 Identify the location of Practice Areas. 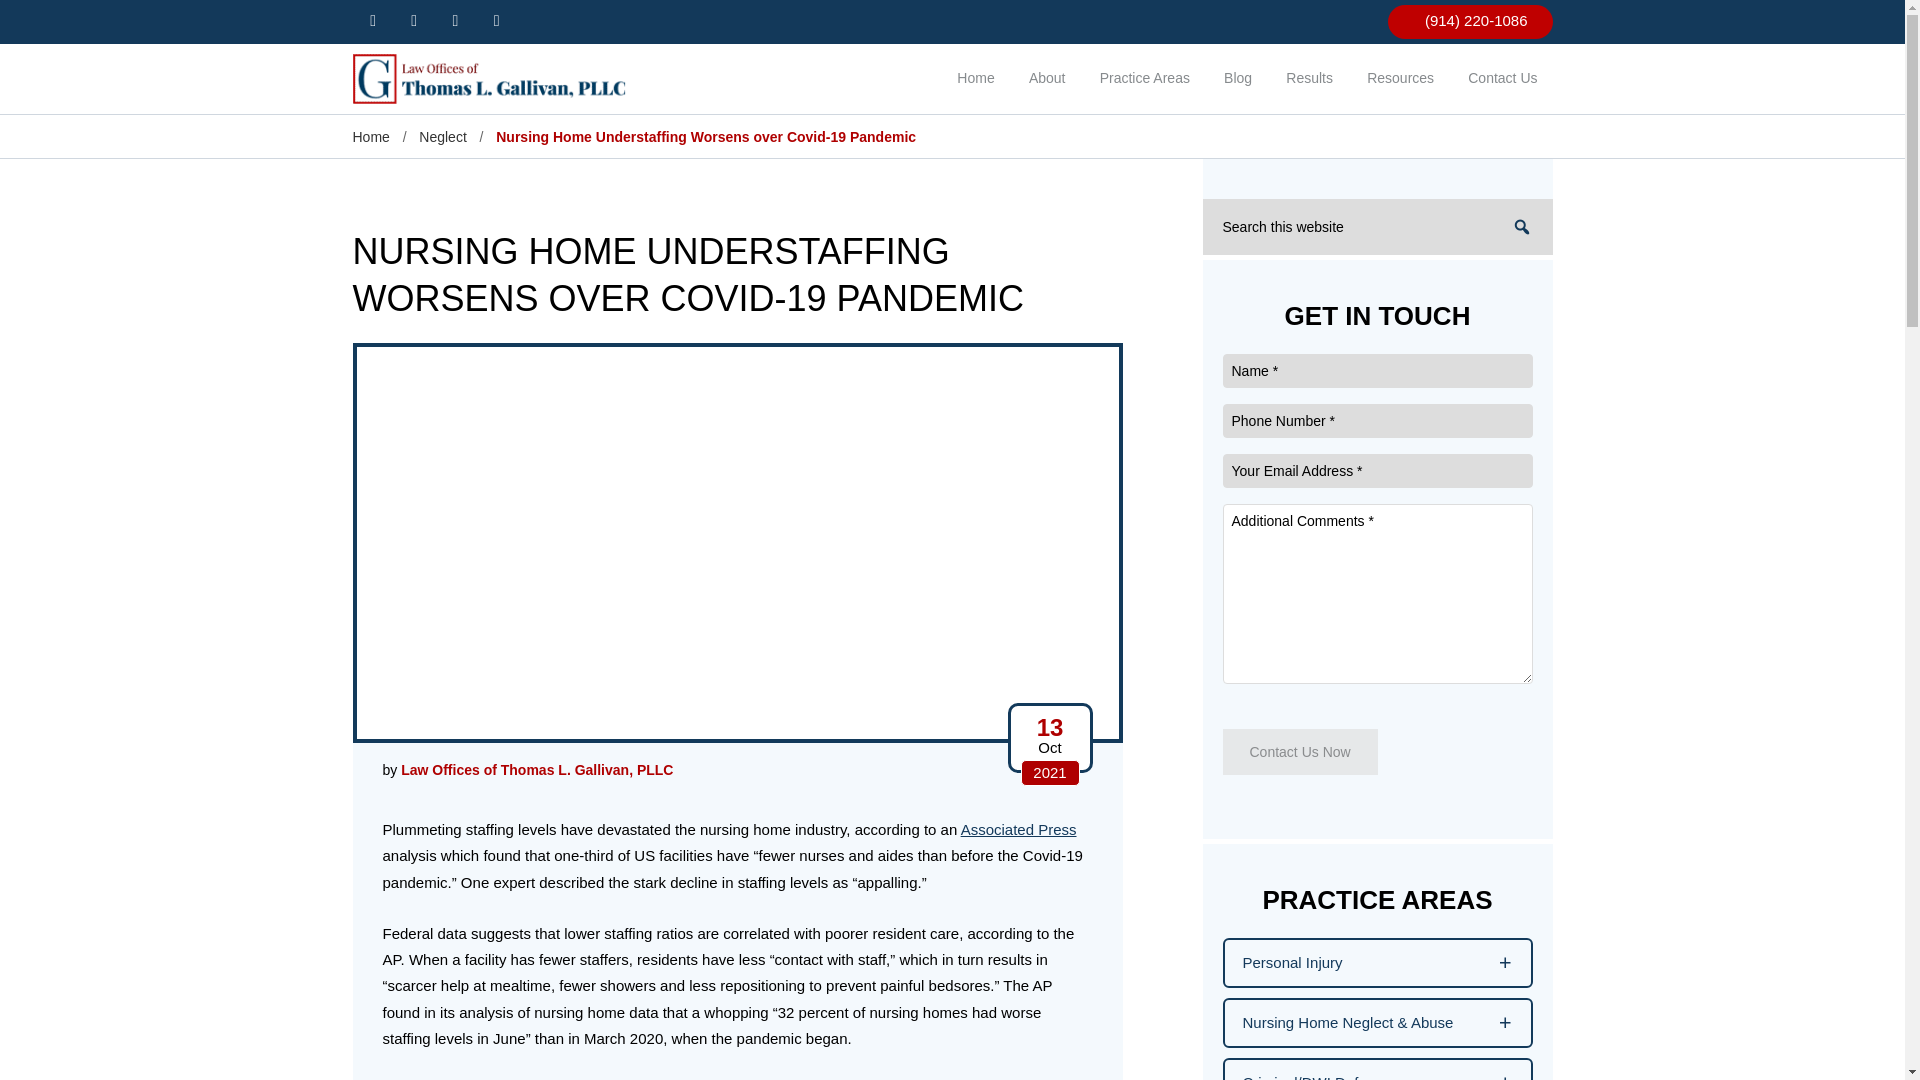
(1144, 80).